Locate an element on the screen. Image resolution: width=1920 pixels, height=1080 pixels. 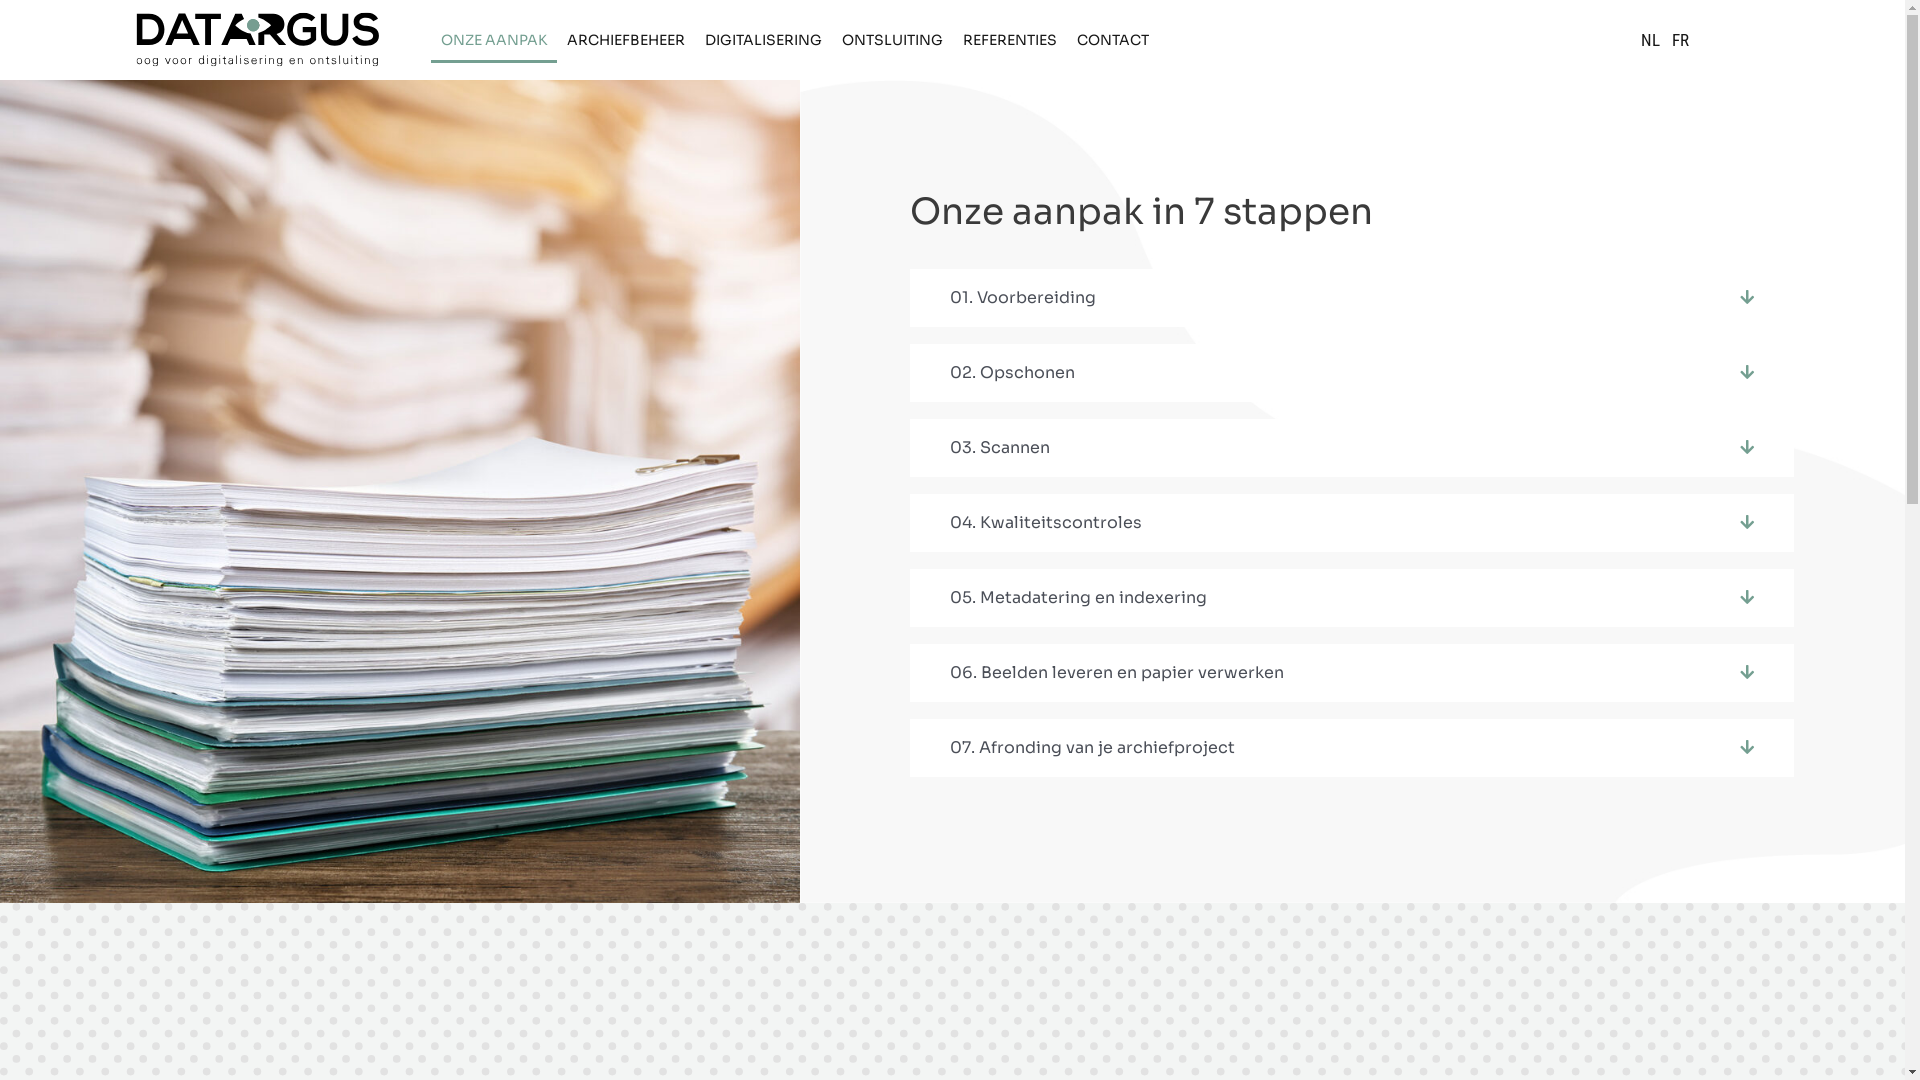
NL is located at coordinates (1650, 40).